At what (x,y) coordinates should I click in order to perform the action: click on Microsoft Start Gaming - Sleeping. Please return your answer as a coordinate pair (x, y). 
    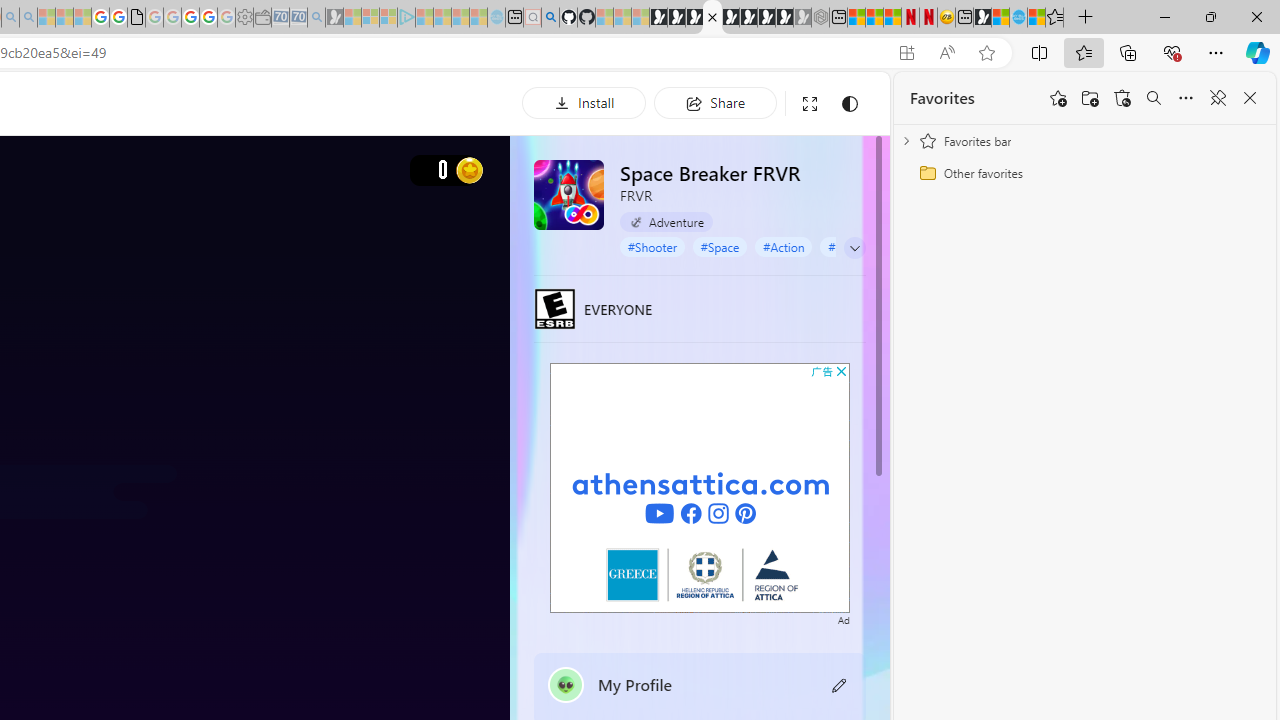
    Looking at the image, I should click on (334, 18).